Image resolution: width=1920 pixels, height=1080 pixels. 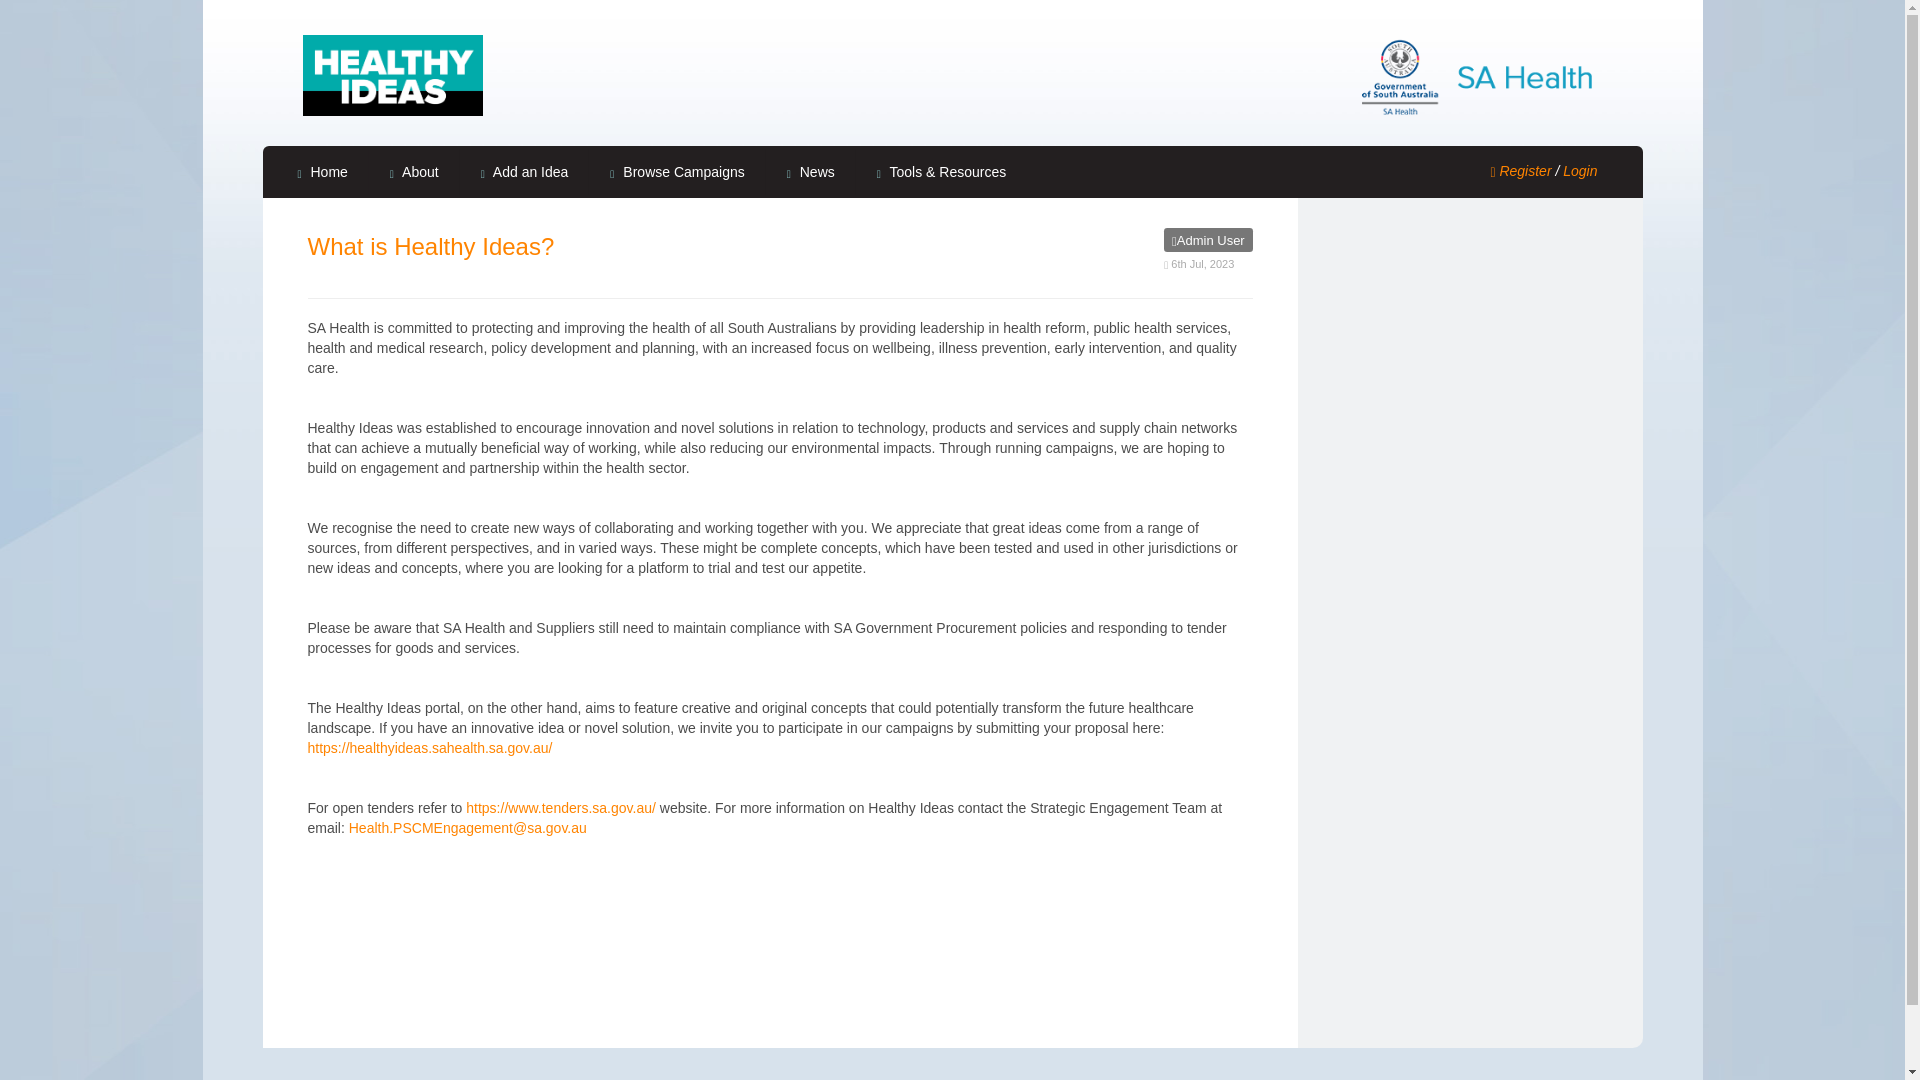 What do you see at coordinates (524, 172) in the screenshot?
I see `Add an Idea` at bounding box center [524, 172].